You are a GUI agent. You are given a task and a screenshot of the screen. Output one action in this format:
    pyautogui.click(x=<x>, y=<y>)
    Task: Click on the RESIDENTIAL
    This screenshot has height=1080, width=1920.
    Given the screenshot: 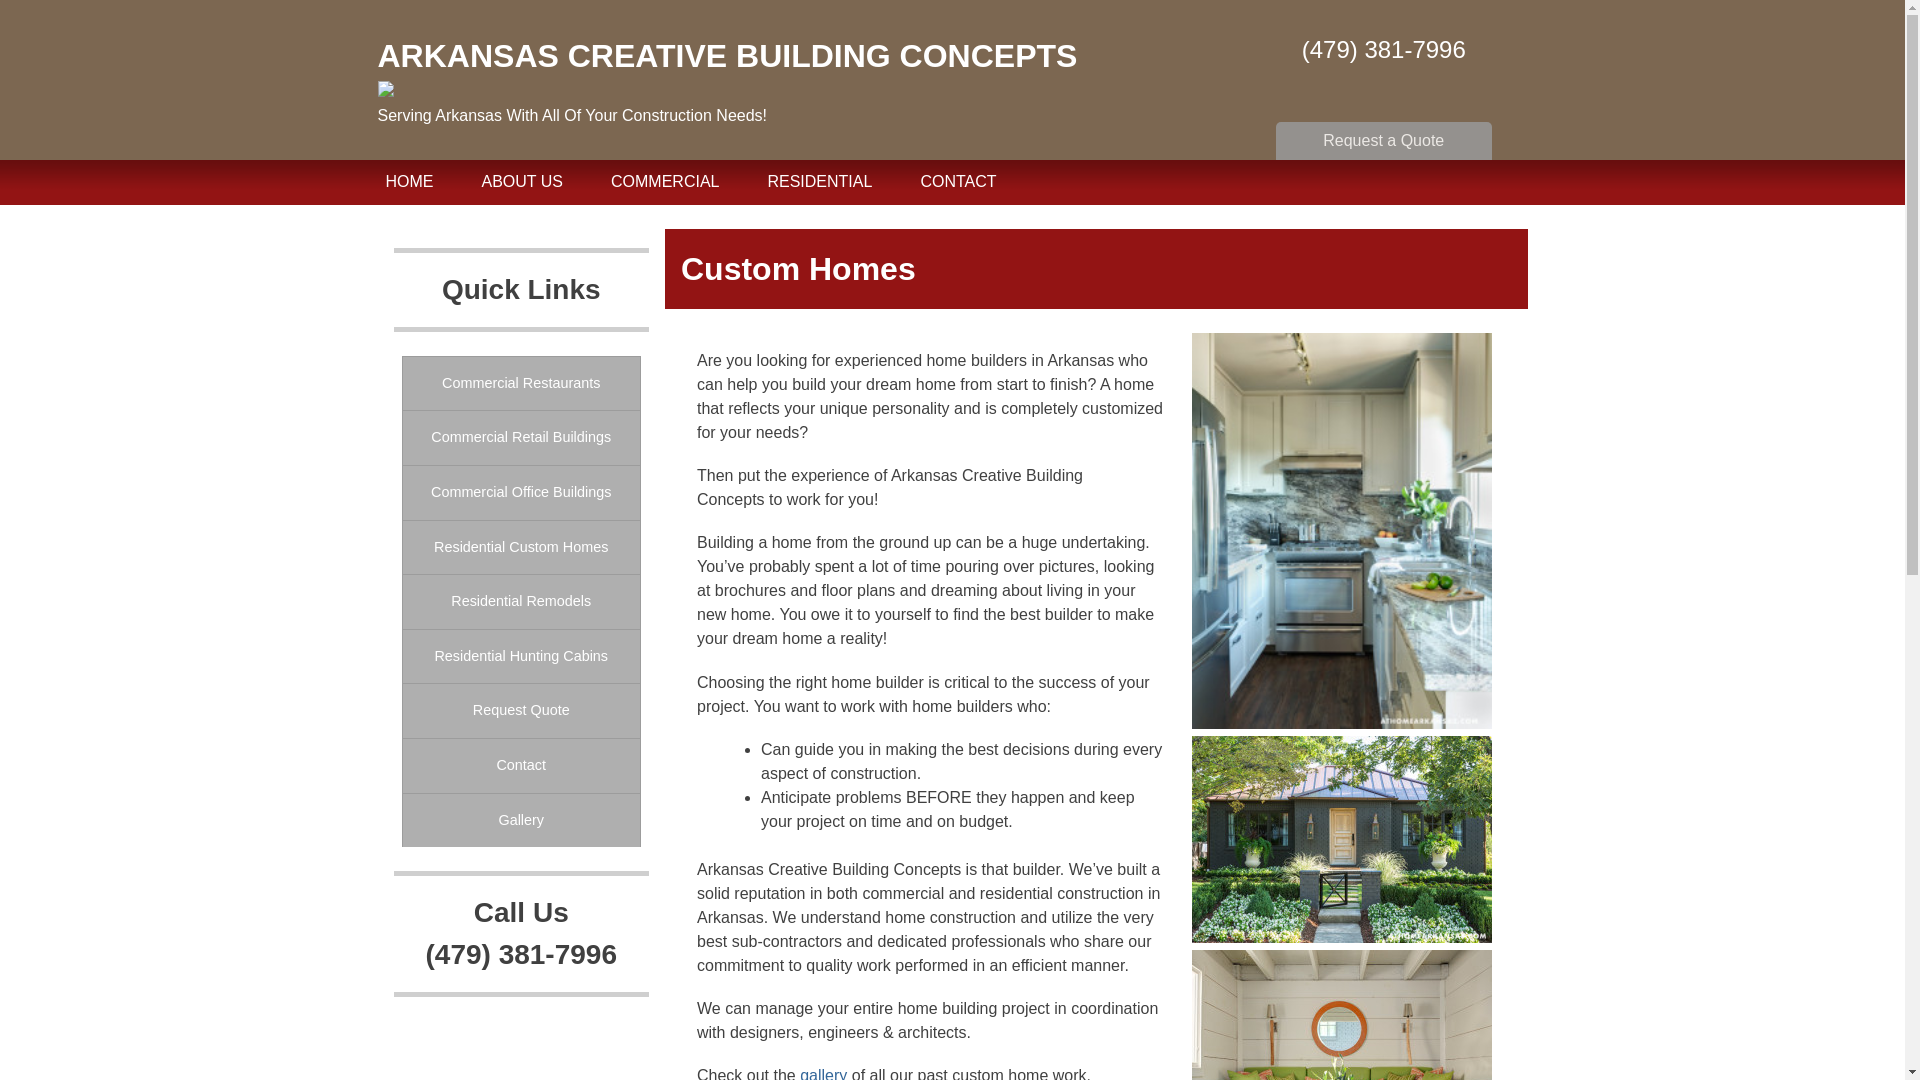 What is the action you would take?
    pyautogui.click(x=818, y=182)
    